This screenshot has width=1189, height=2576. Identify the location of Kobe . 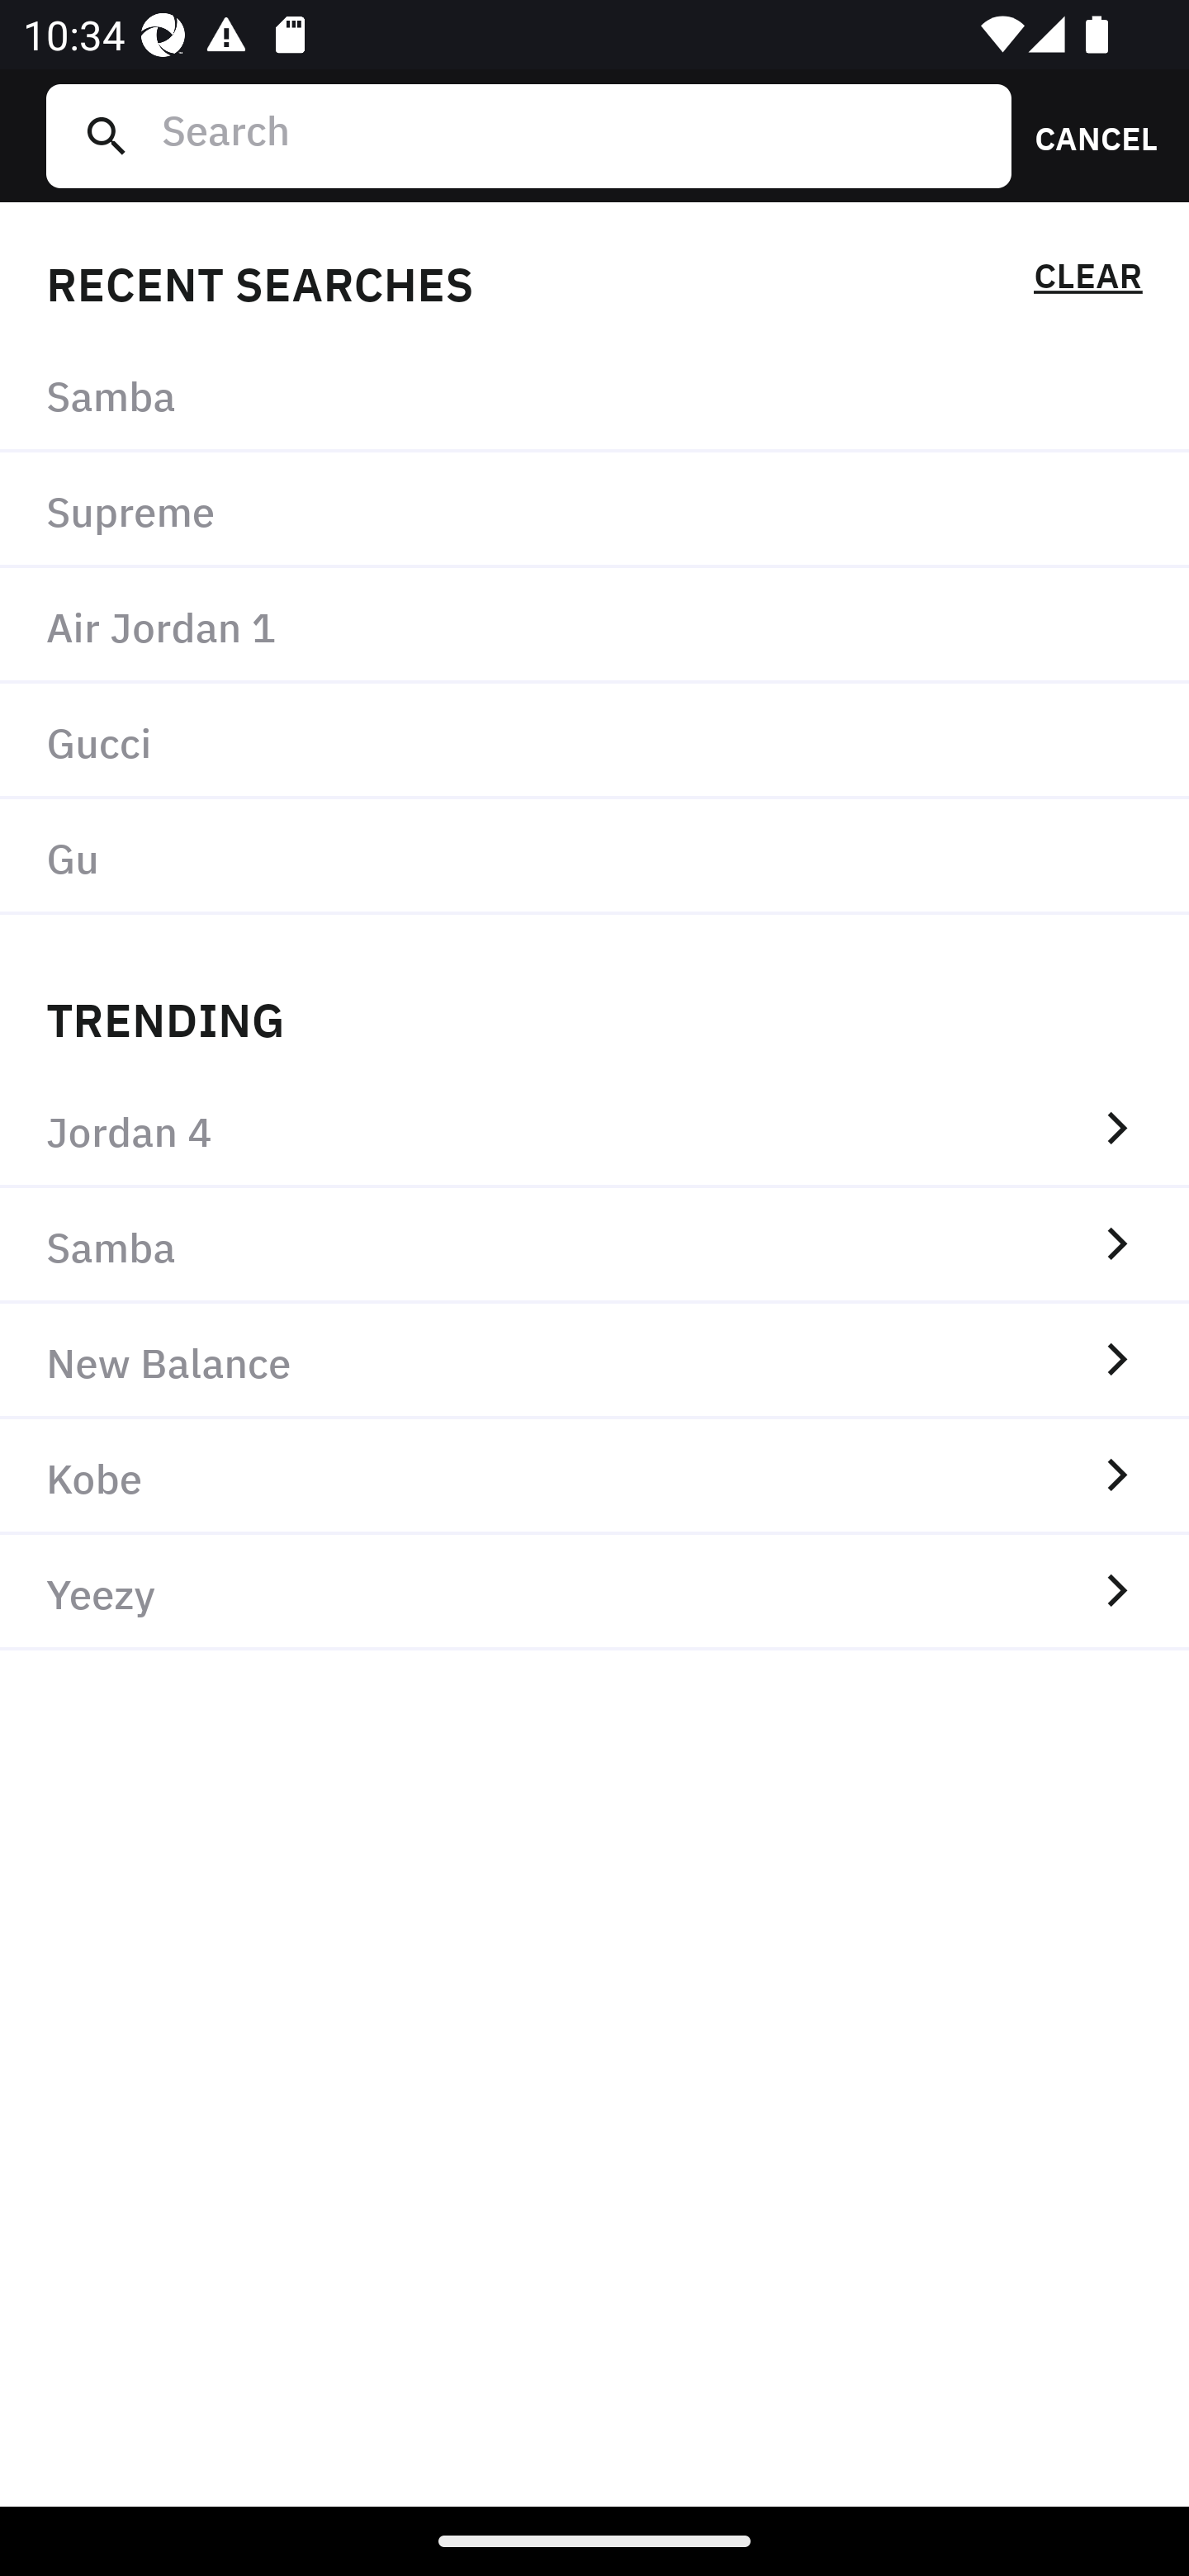
(594, 1477).